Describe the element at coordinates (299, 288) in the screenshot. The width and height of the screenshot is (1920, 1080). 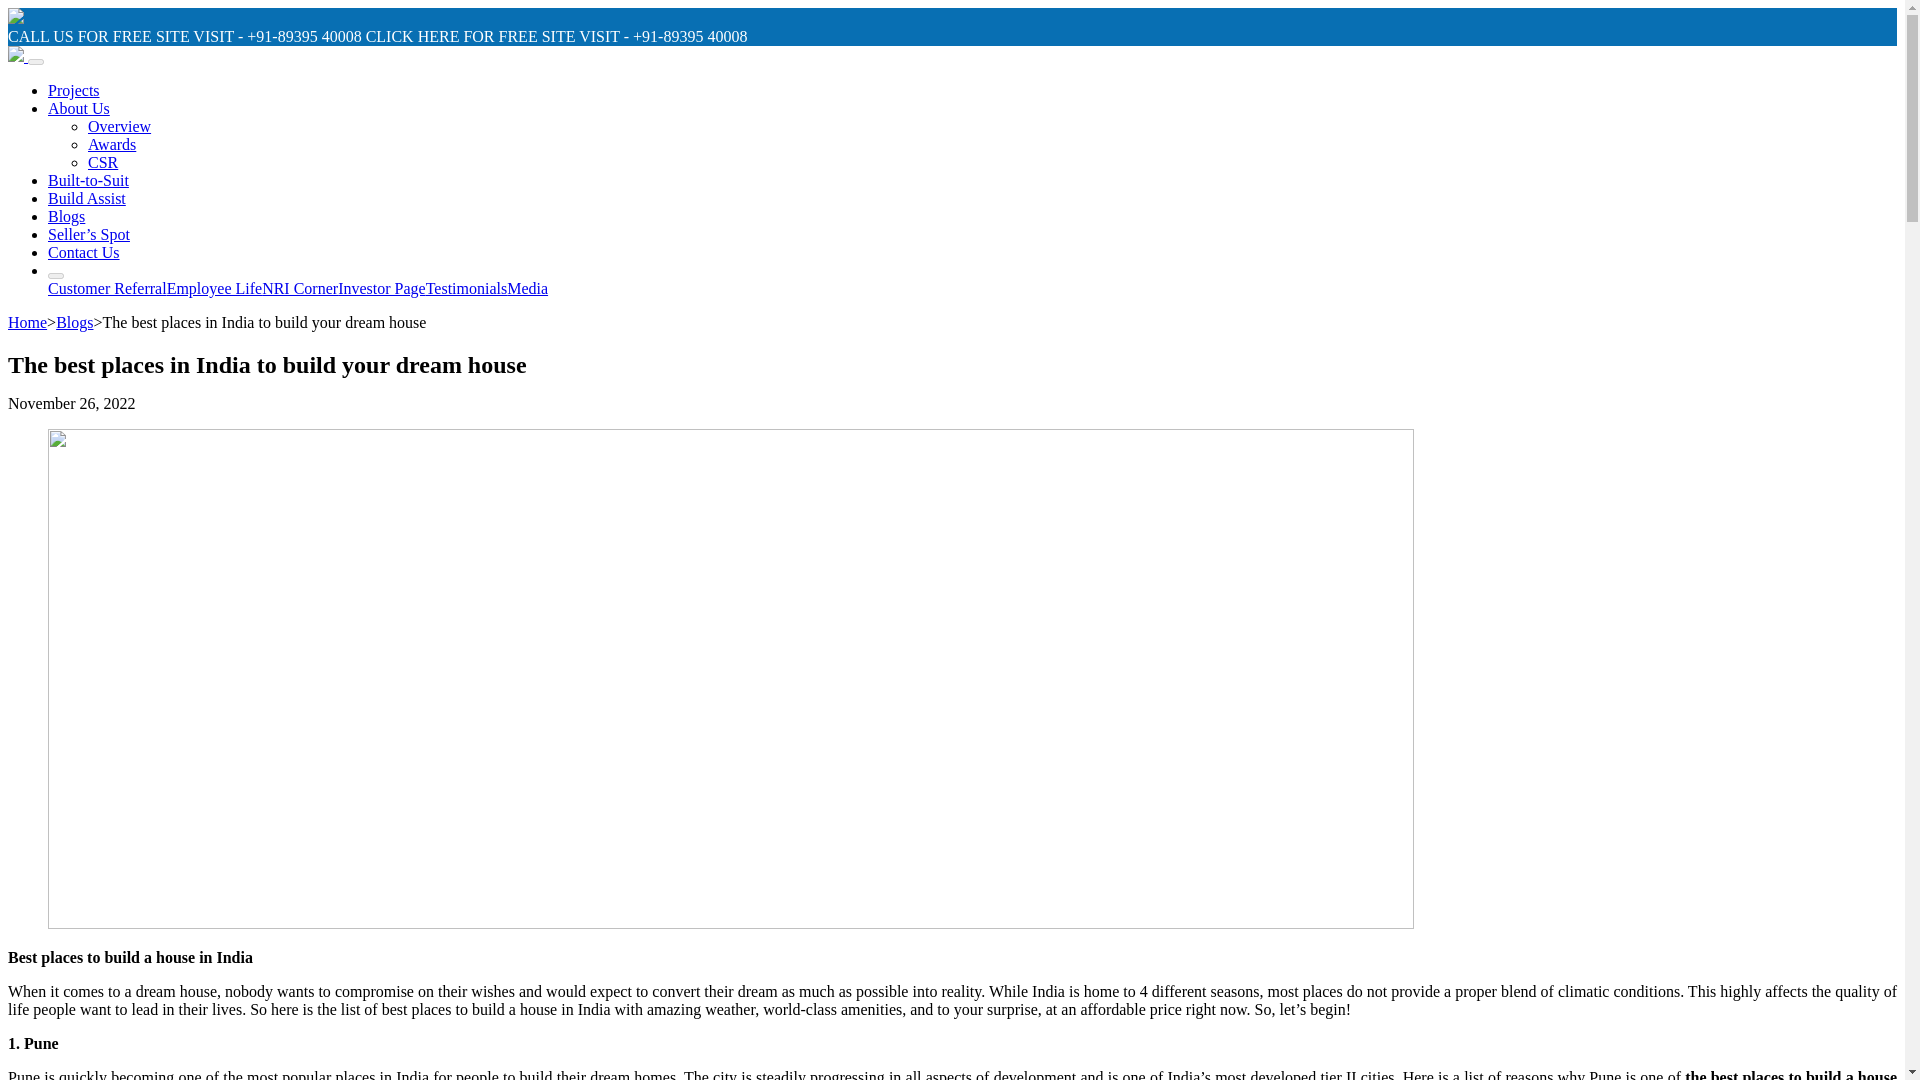
I see `NRI Corner` at that location.